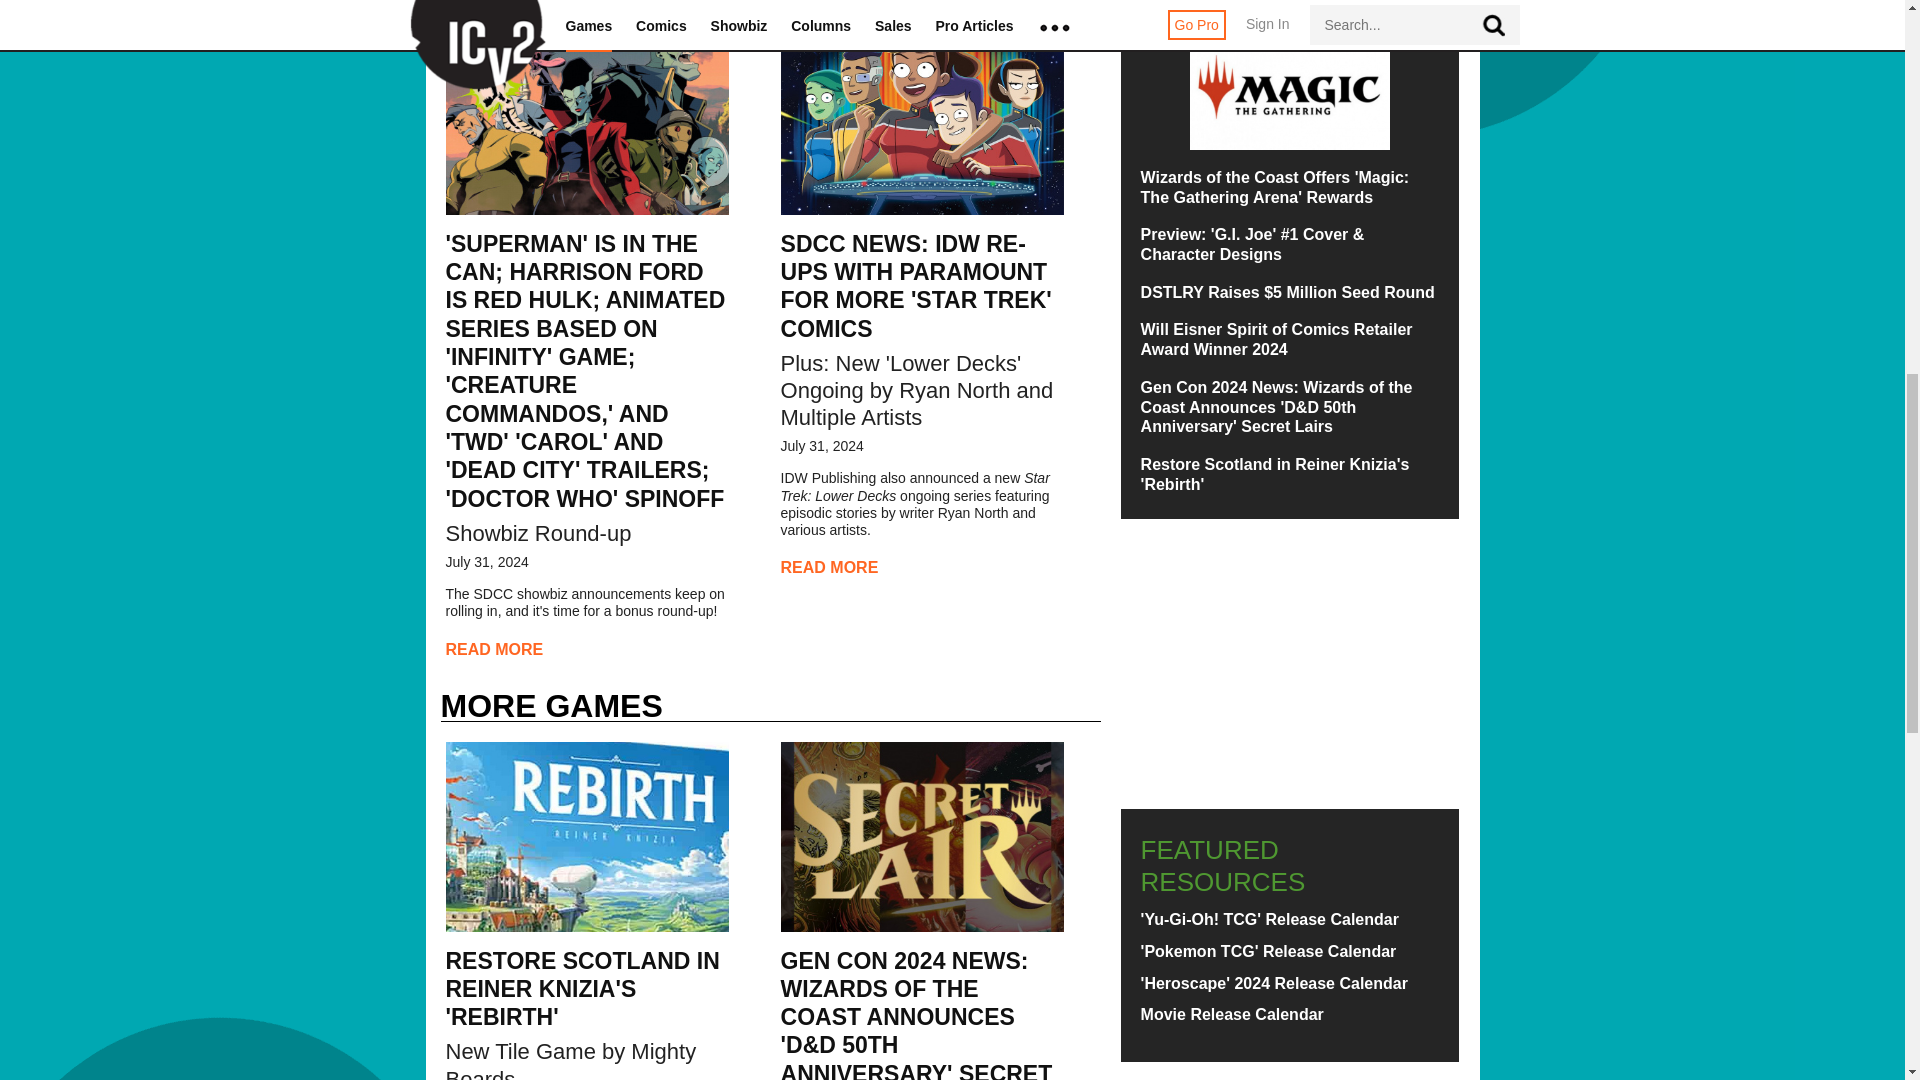 This screenshot has width=1920, height=1080. I want to click on READ MORE, so click(494, 650).